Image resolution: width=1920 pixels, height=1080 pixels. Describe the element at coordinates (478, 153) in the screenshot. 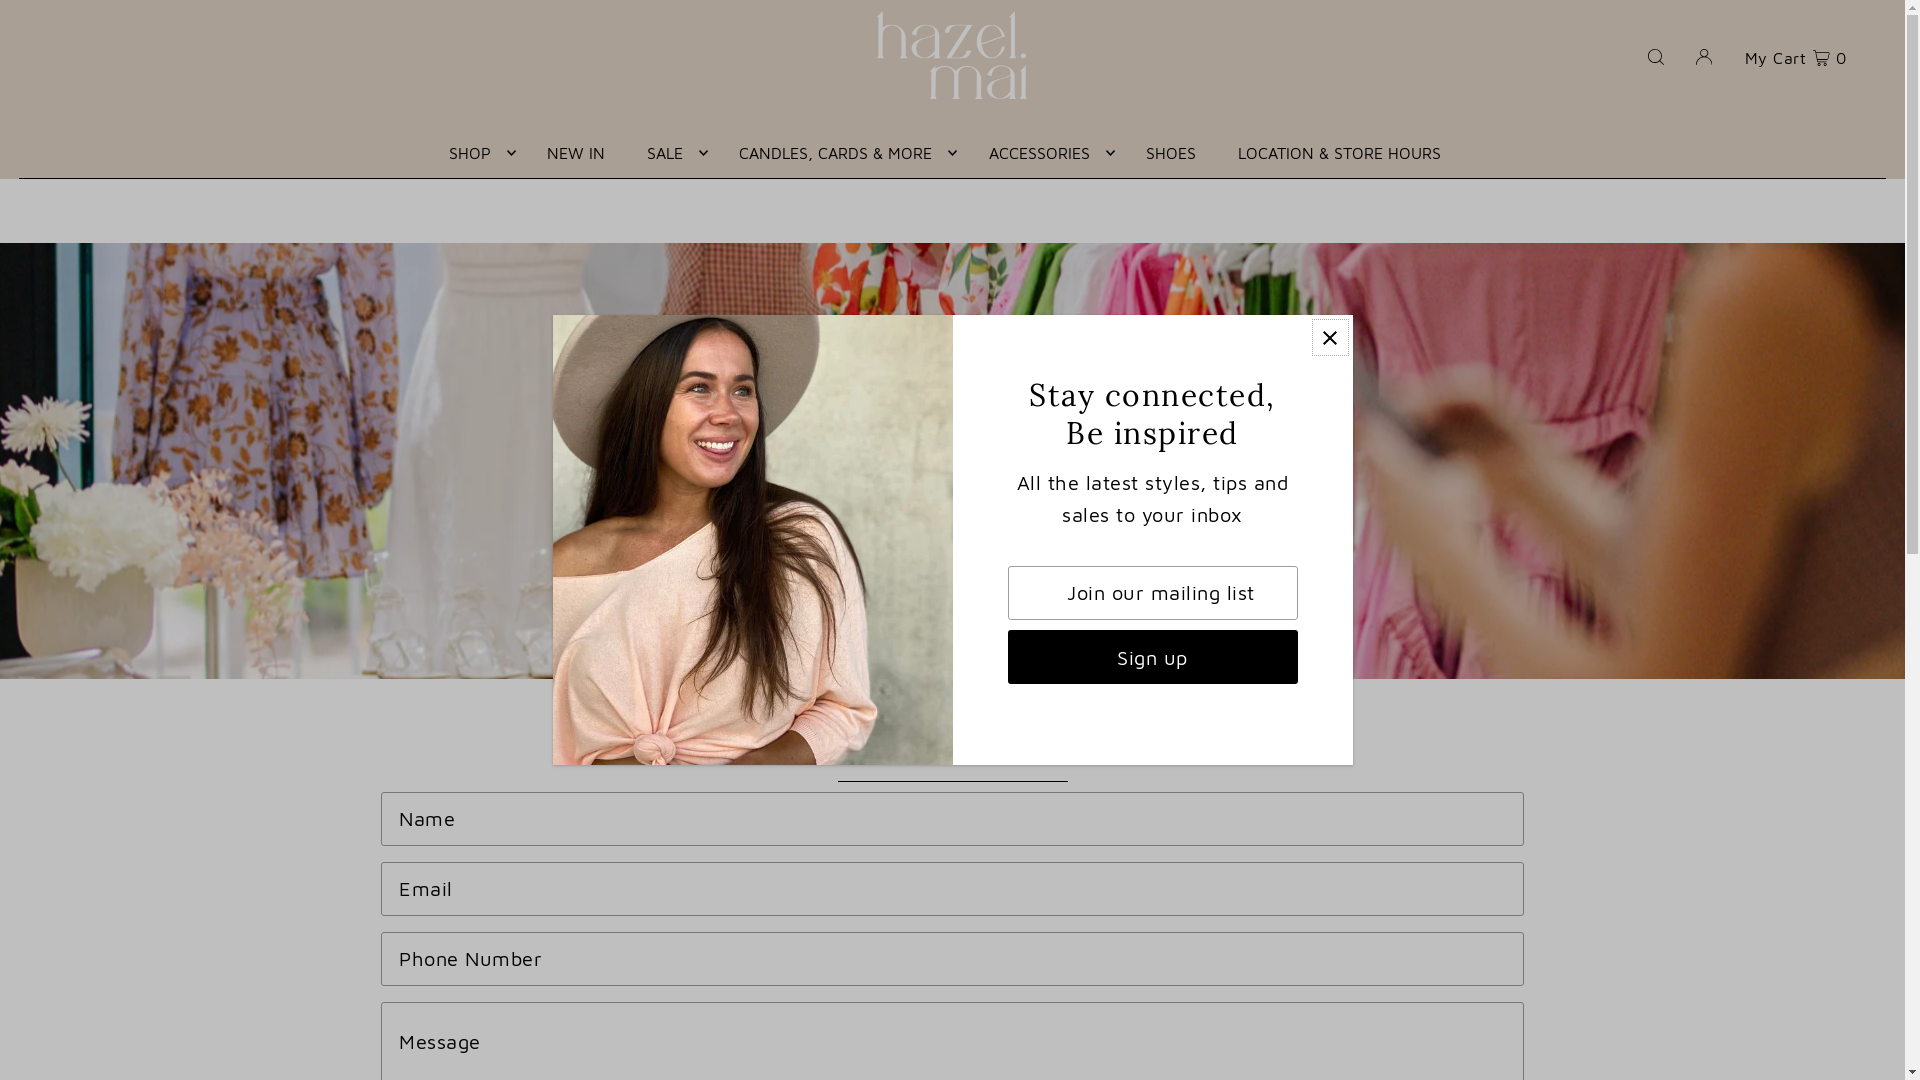

I see `SHOP` at that location.